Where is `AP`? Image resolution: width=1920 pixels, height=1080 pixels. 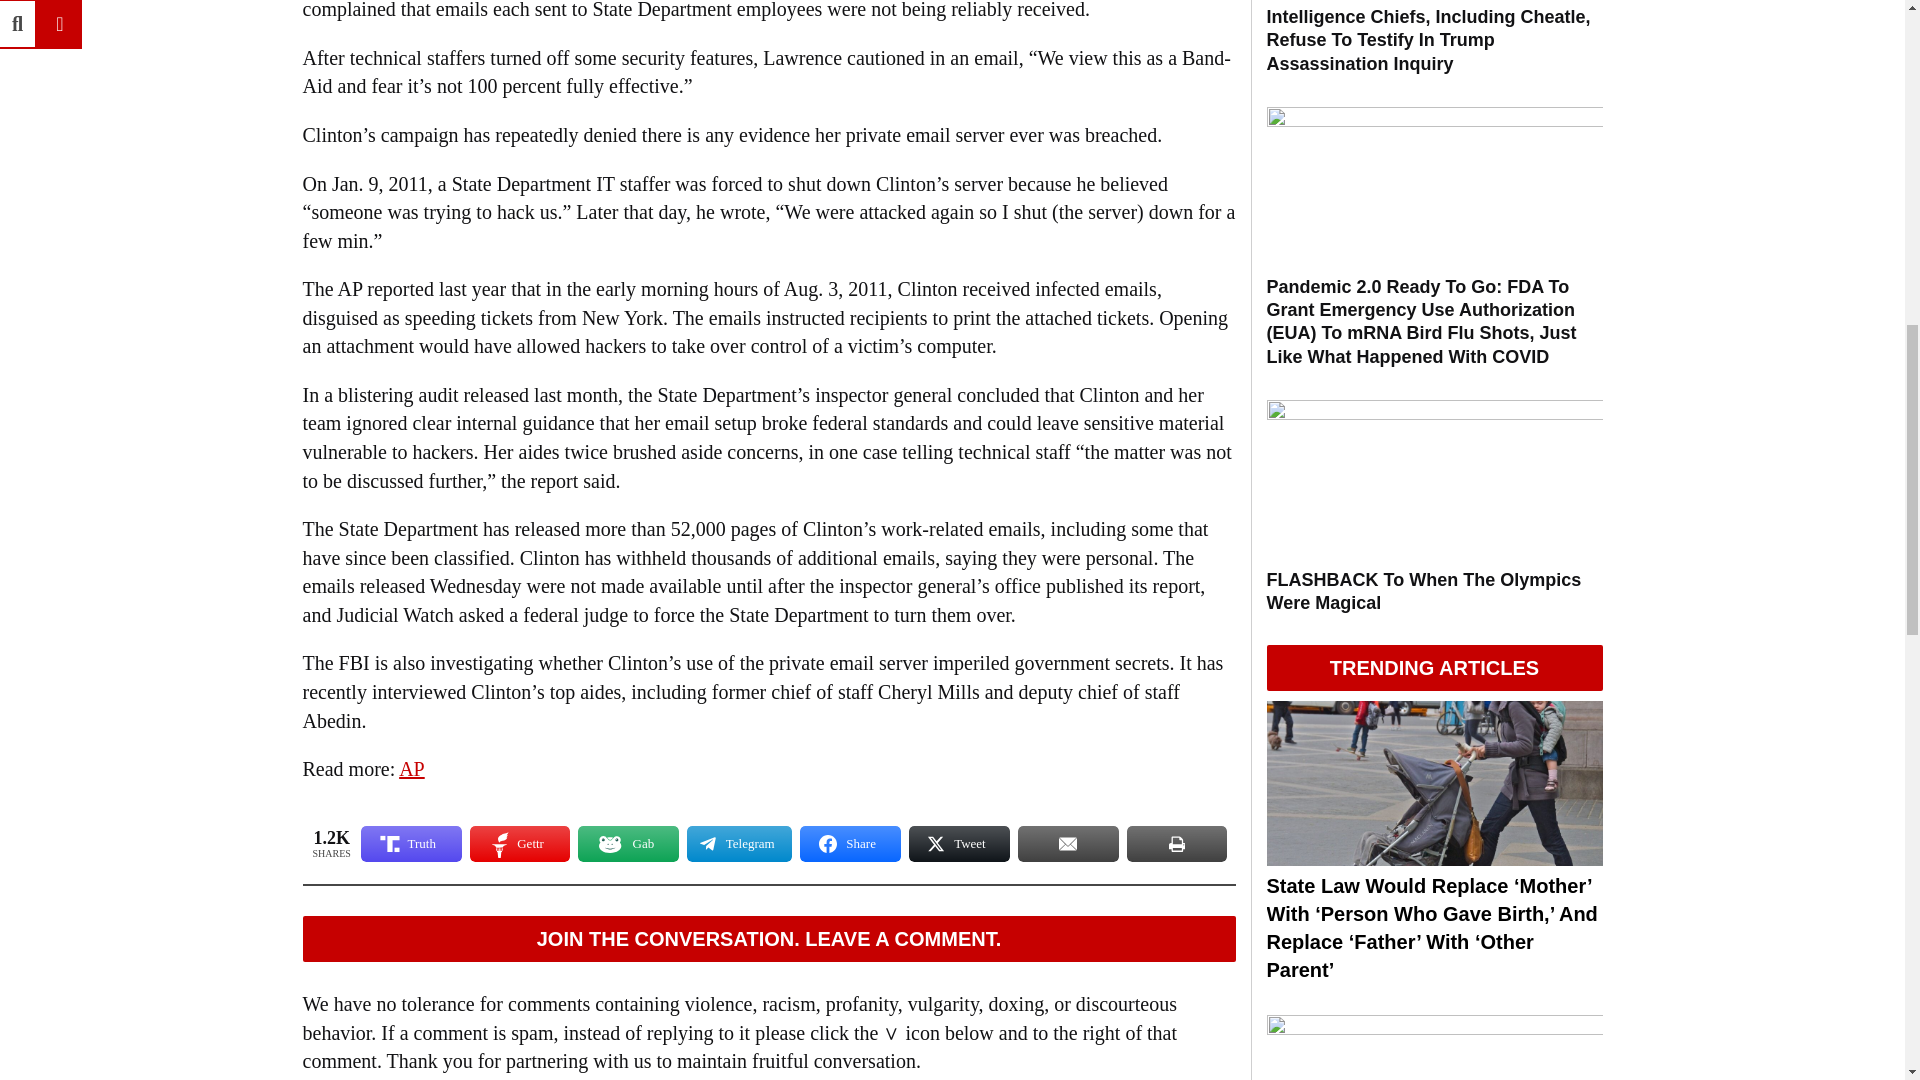
AP is located at coordinates (412, 768).